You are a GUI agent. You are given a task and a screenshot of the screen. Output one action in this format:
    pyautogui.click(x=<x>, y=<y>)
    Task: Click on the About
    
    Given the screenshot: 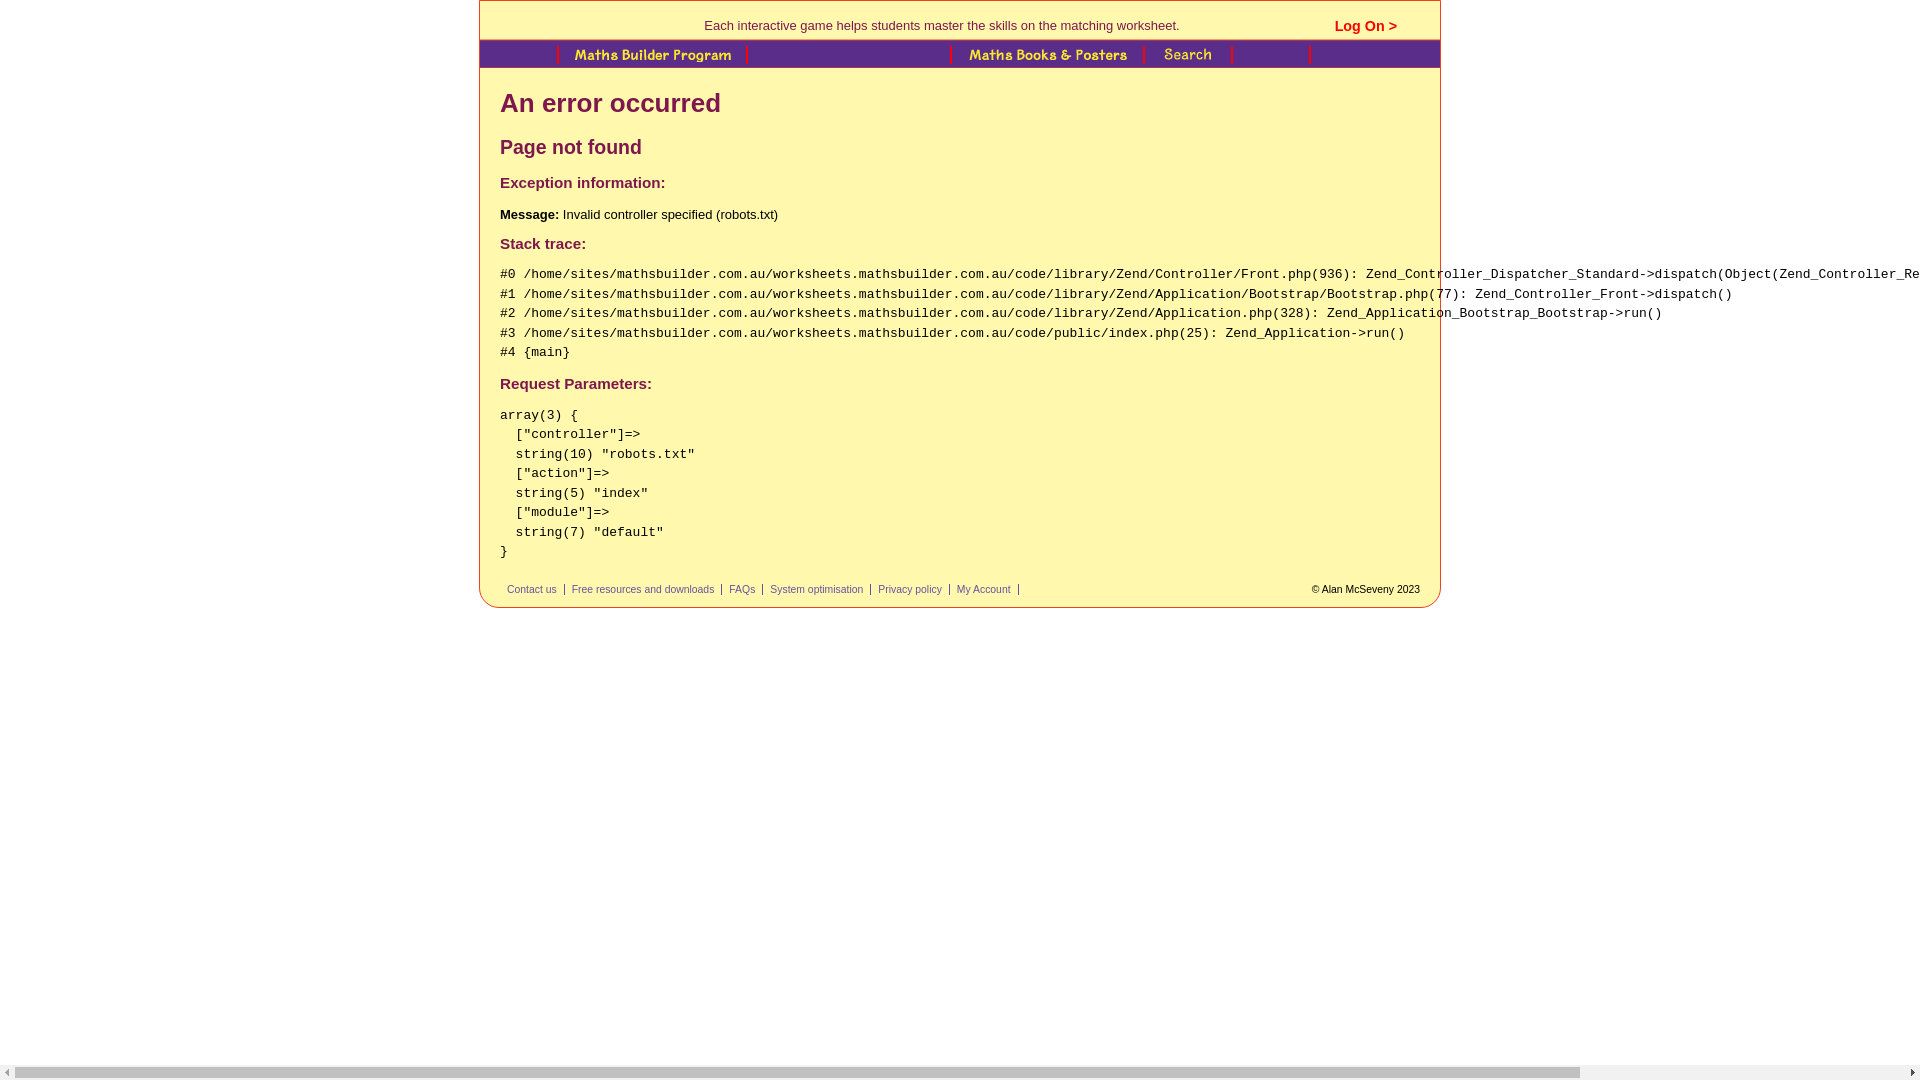 What is the action you would take?
    pyautogui.click(x=1268, y=60)
    